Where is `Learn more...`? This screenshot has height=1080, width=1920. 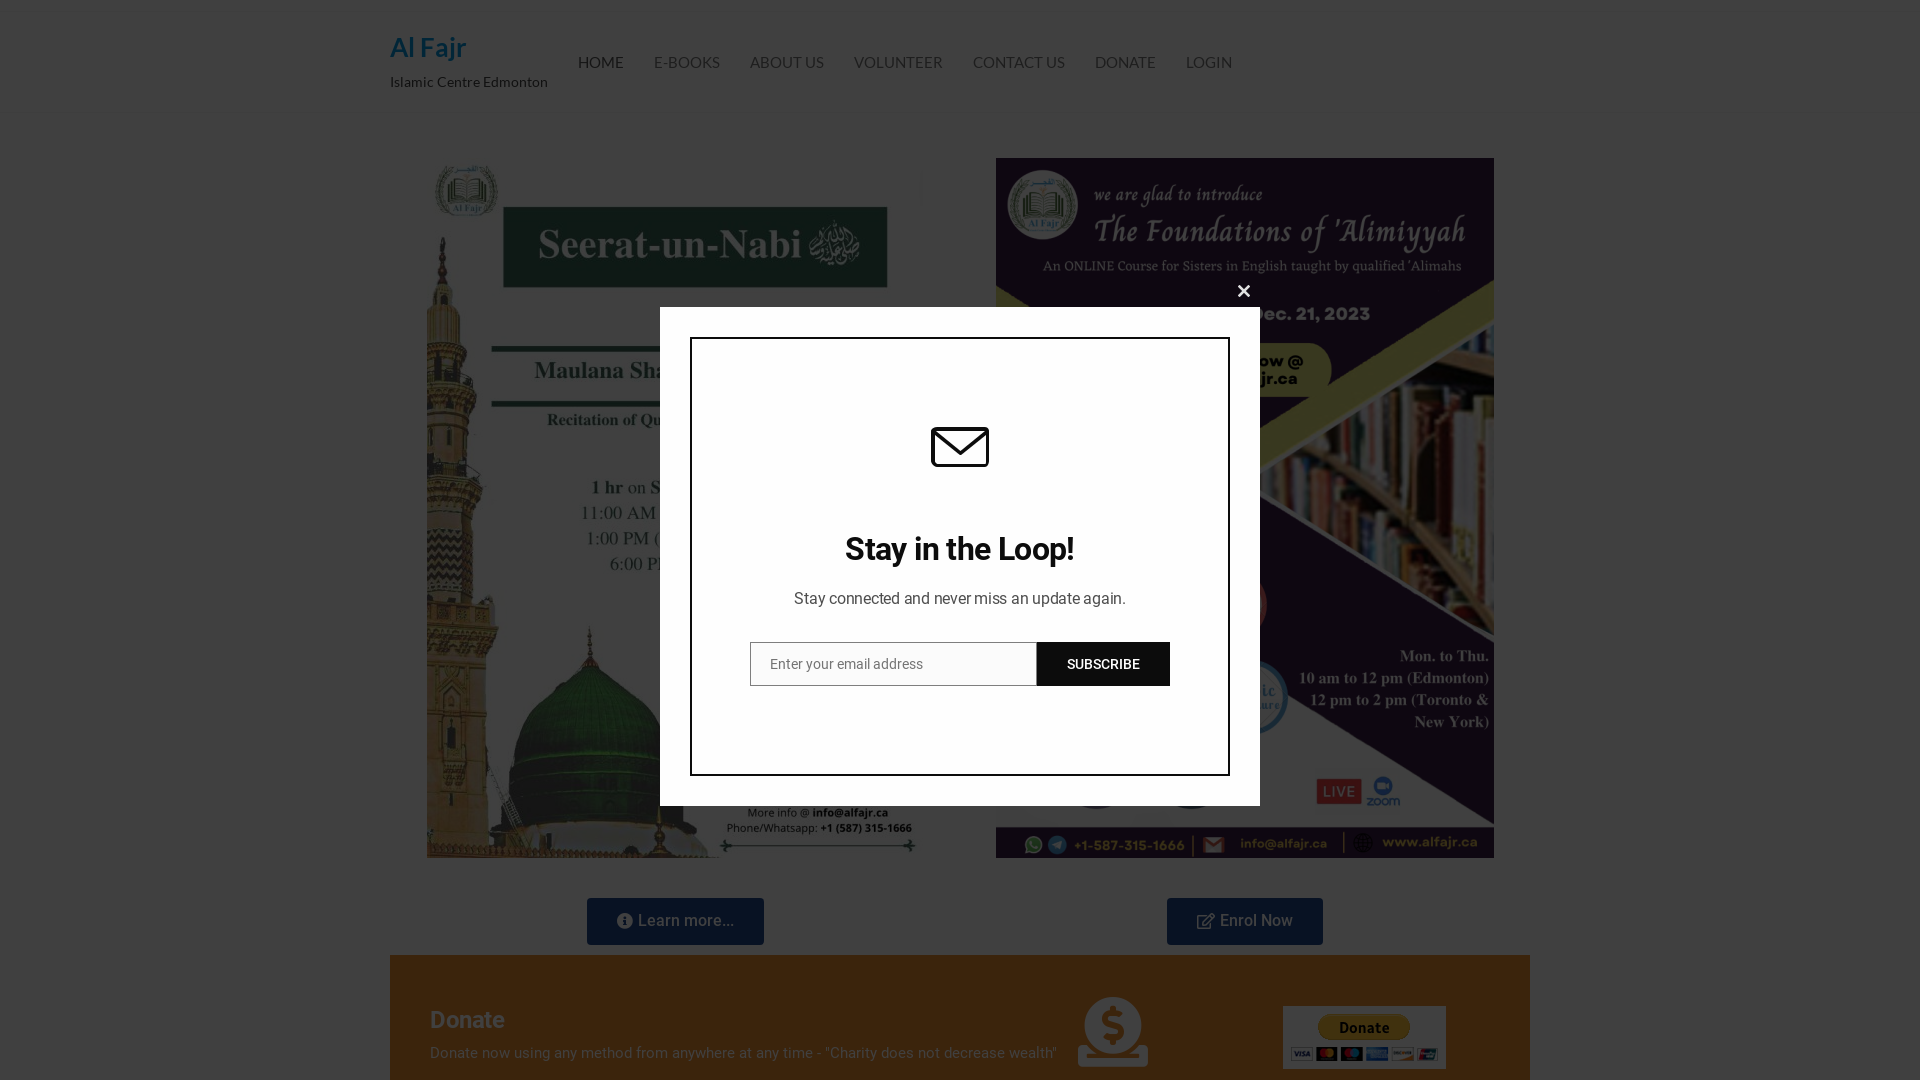
Learn more... is located at coordinates (674, 922).